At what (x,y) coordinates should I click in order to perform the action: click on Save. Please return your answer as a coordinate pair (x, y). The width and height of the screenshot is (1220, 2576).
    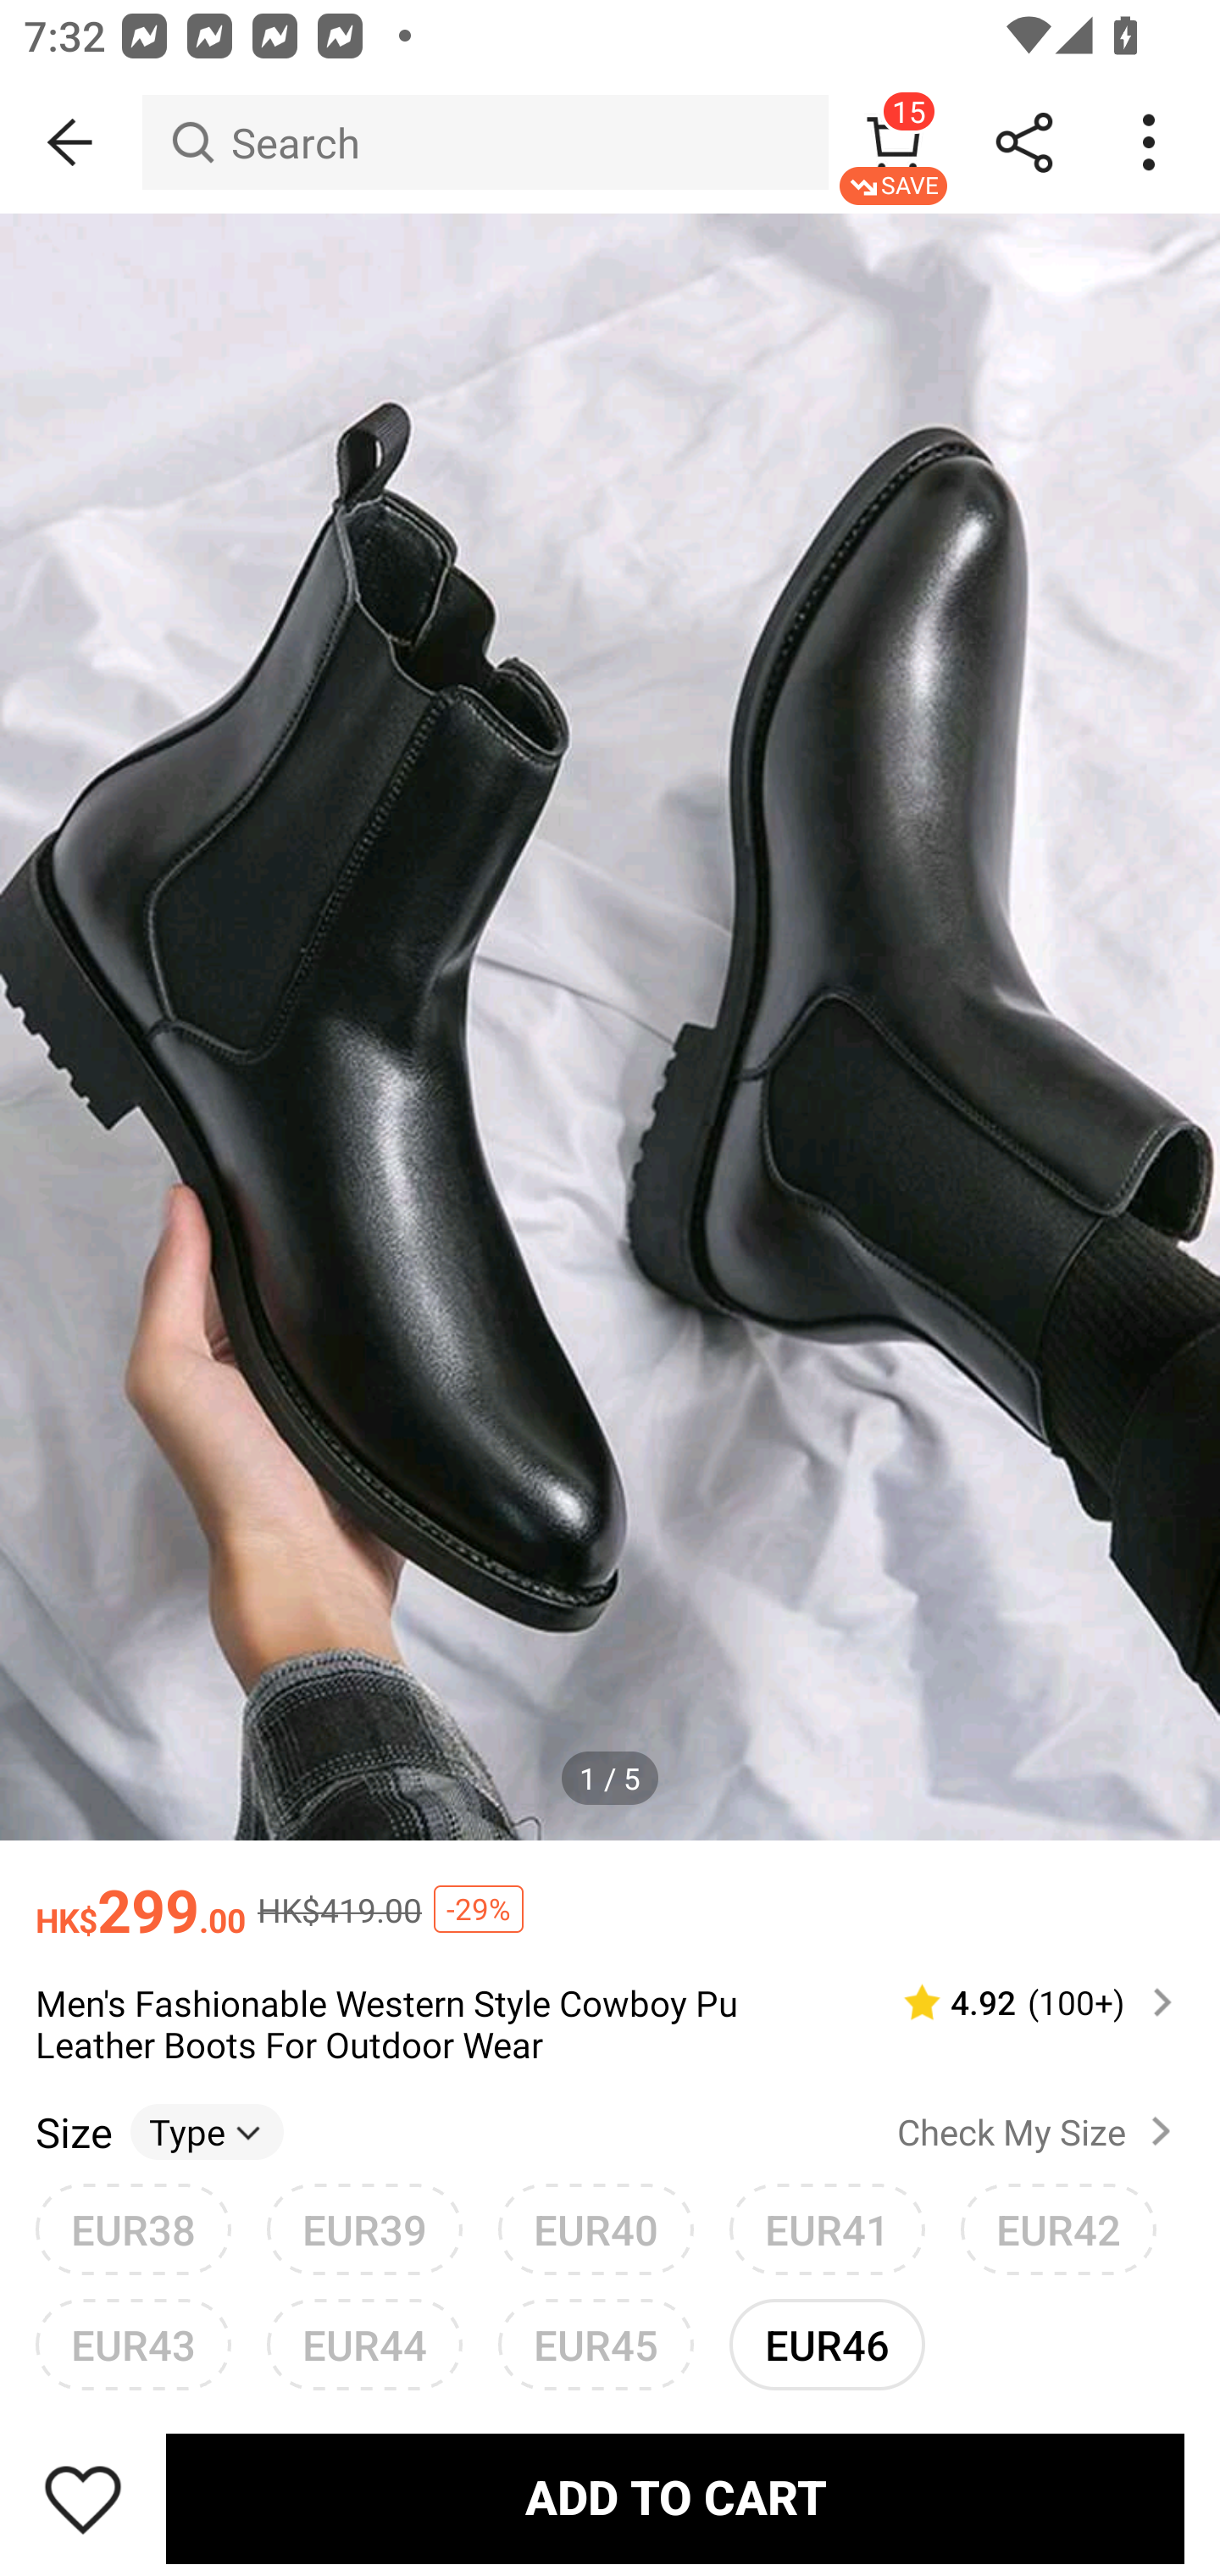
    Looking at the image, I should click on (83, 2498).